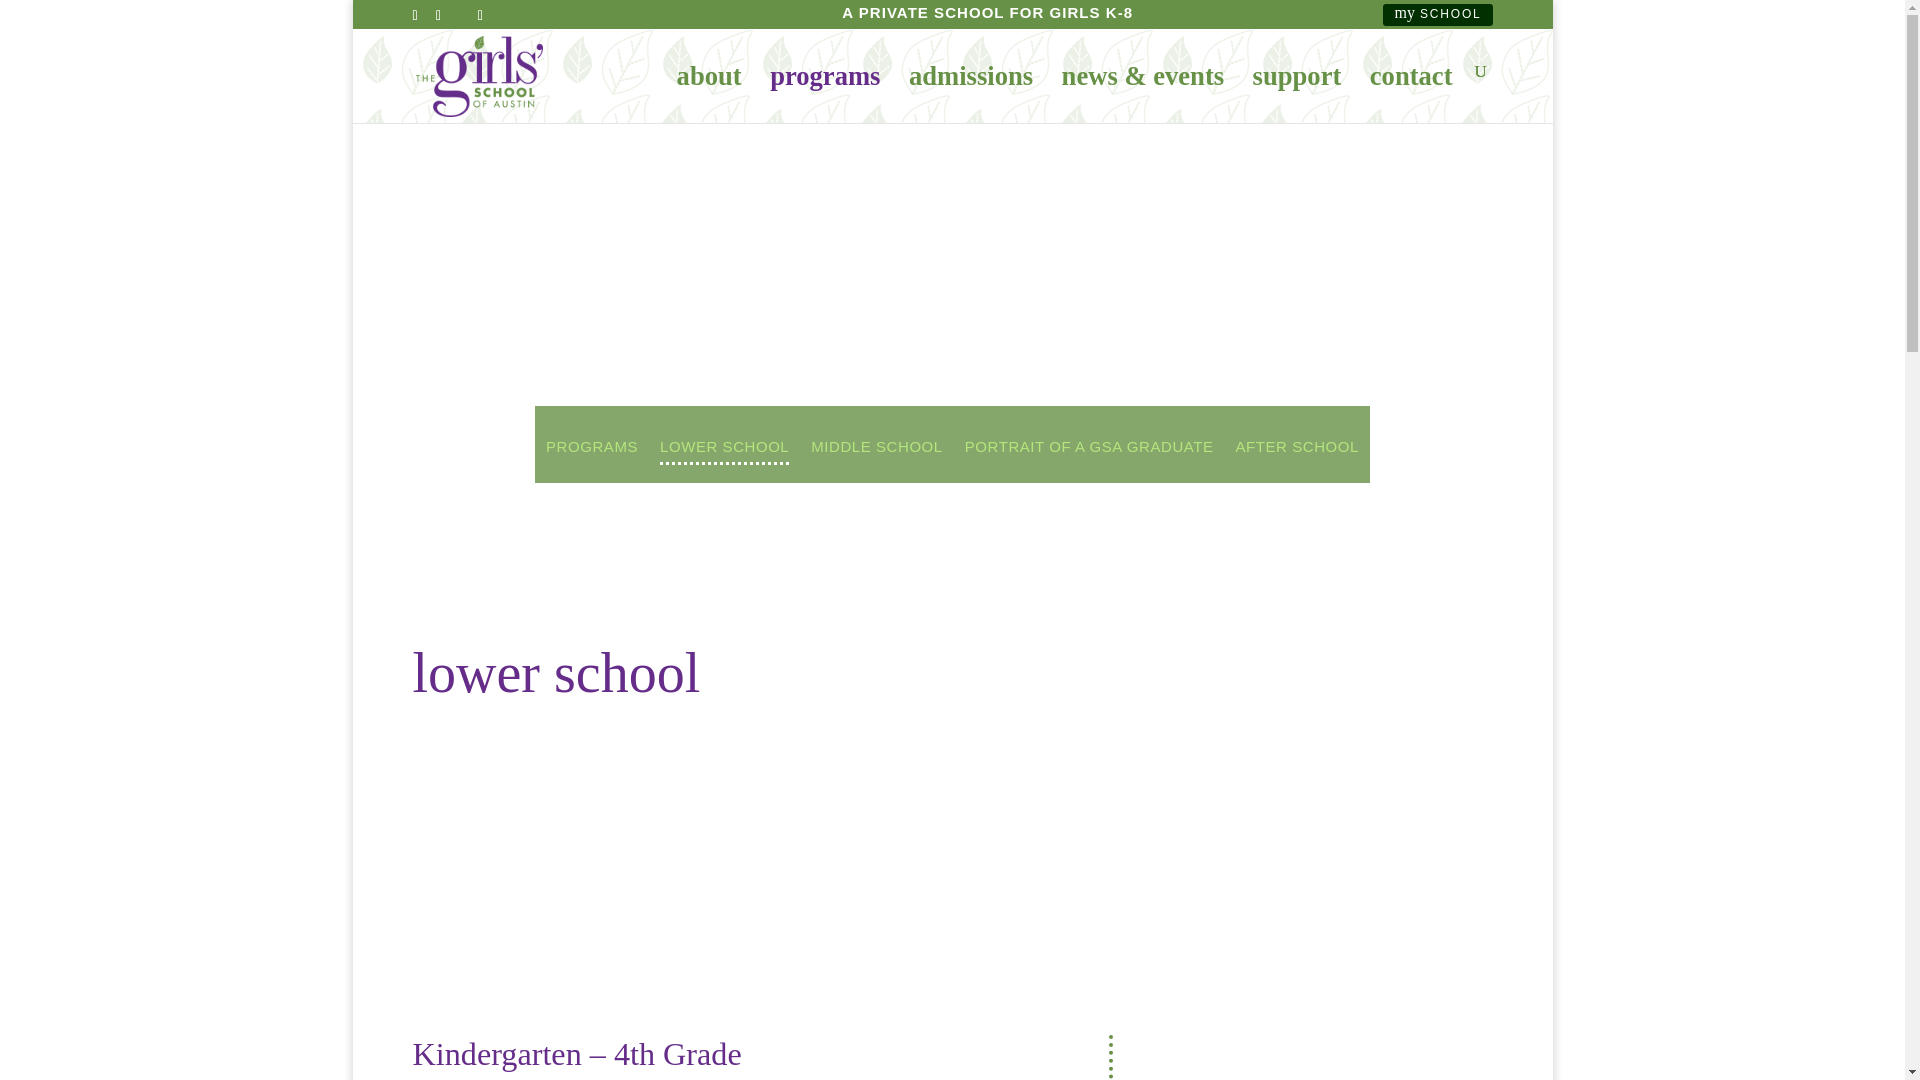 This screenshot has width=1920, height=1080. What do you see at coordinates (709, 92) in the screenshot?
I see `about` at bounding box center [709, 92].